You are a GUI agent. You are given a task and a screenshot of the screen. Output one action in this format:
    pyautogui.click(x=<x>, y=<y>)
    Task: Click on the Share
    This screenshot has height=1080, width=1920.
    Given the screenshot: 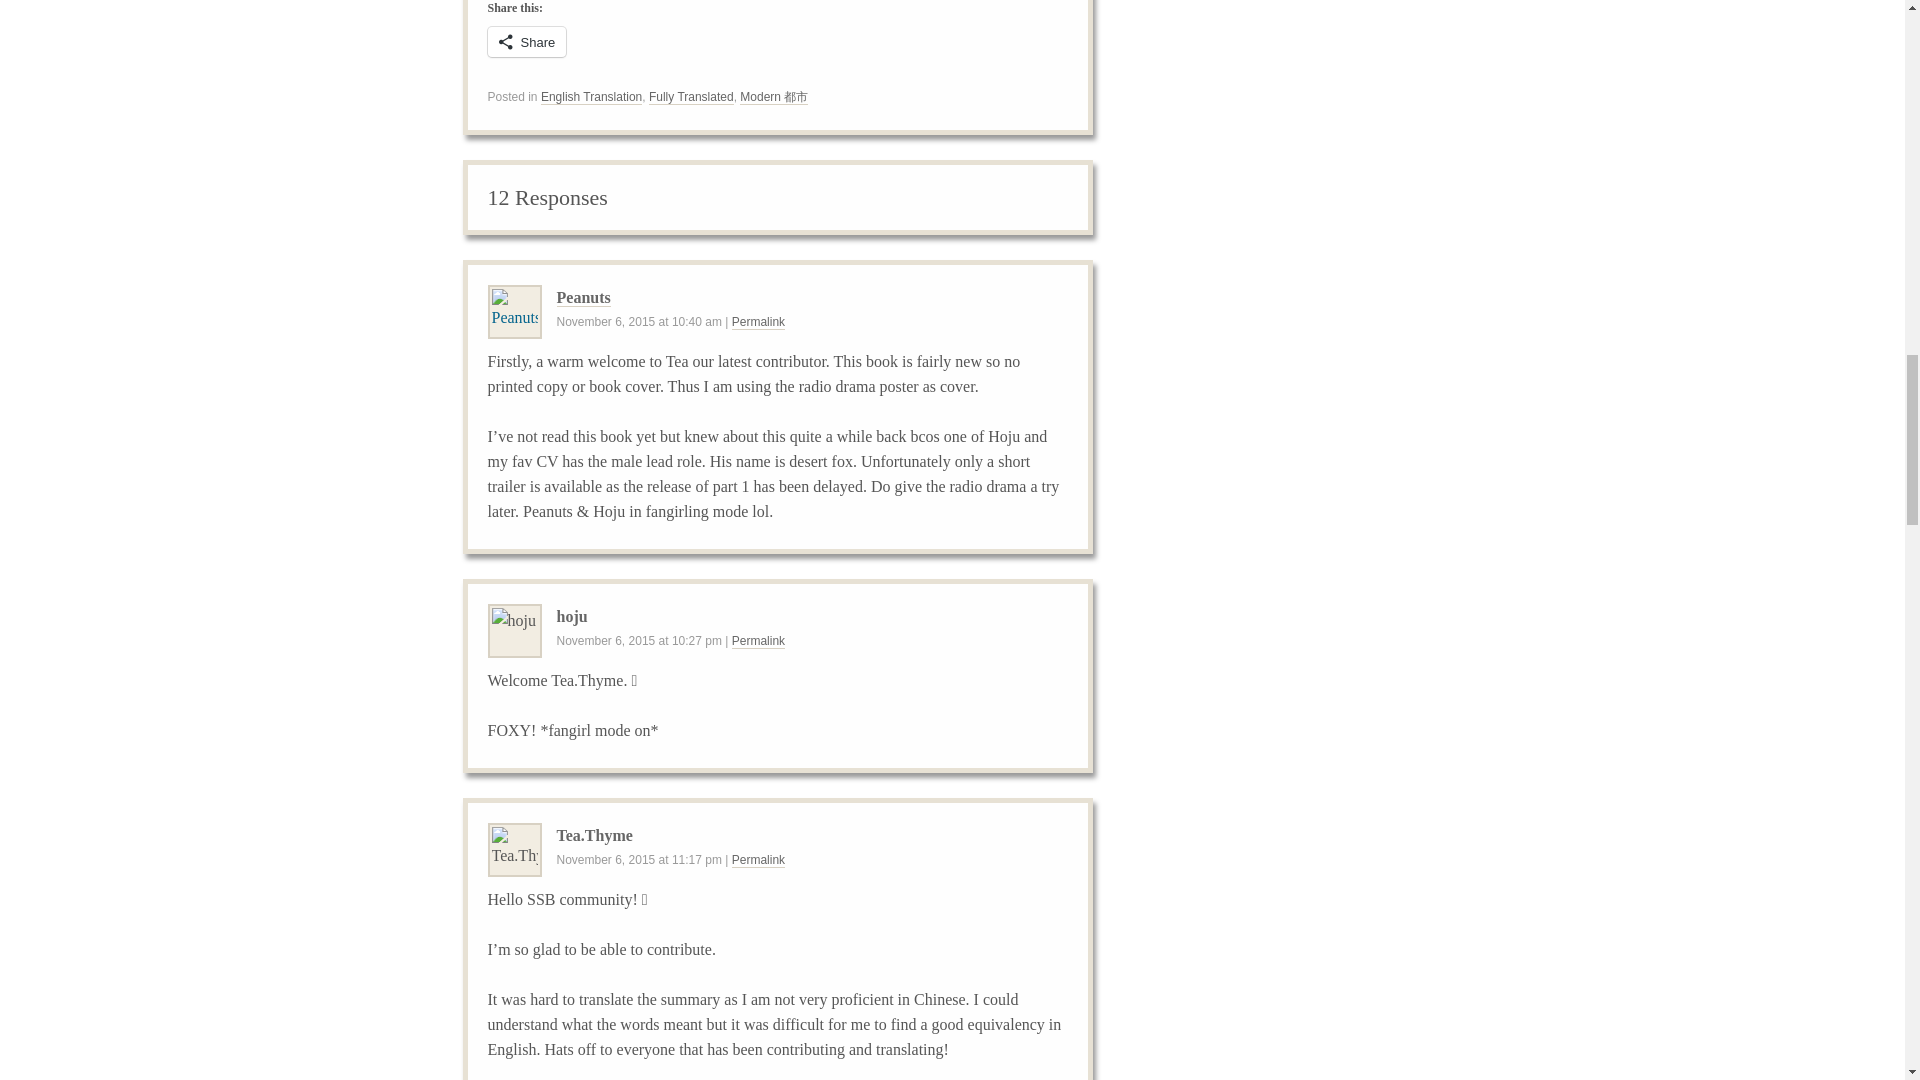 What is the action you would take?
    pyautogui.click(x=526, y=42)
    